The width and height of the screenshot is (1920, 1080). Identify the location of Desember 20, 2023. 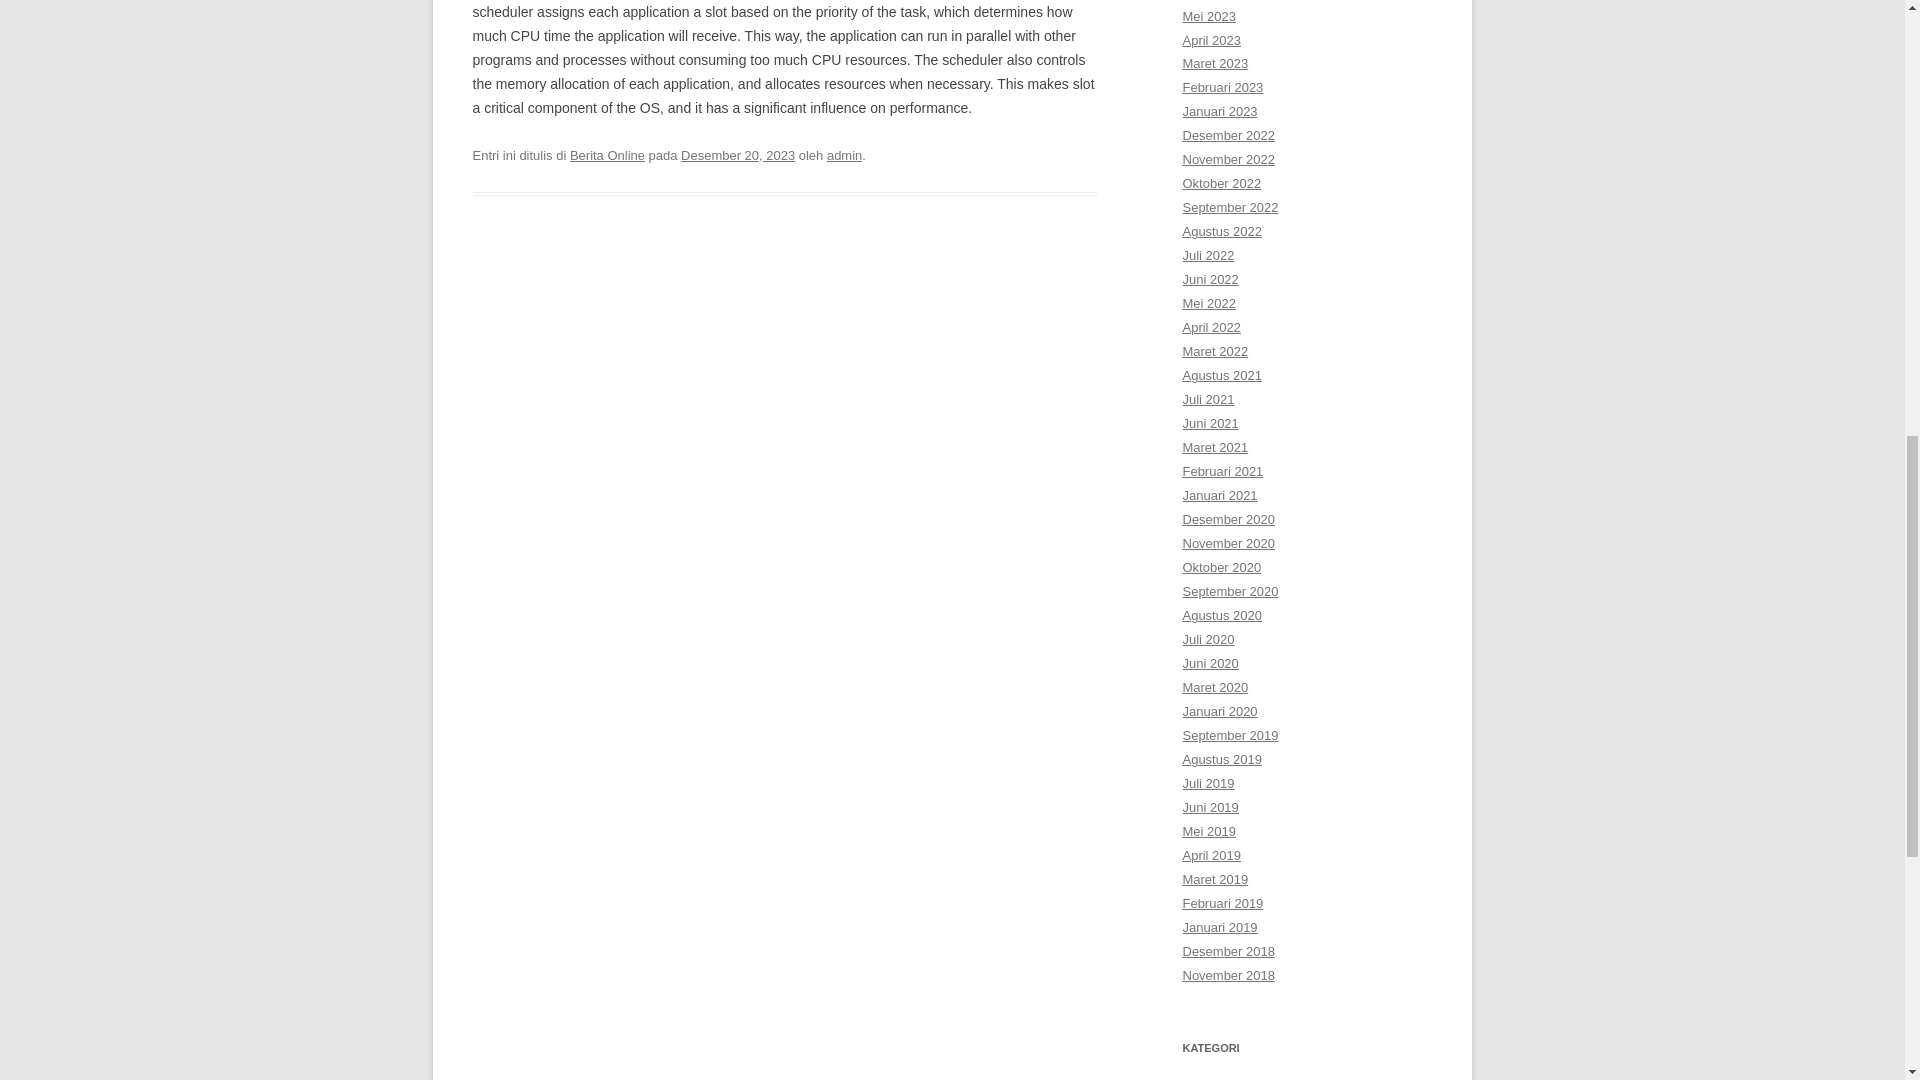
(738, 155).